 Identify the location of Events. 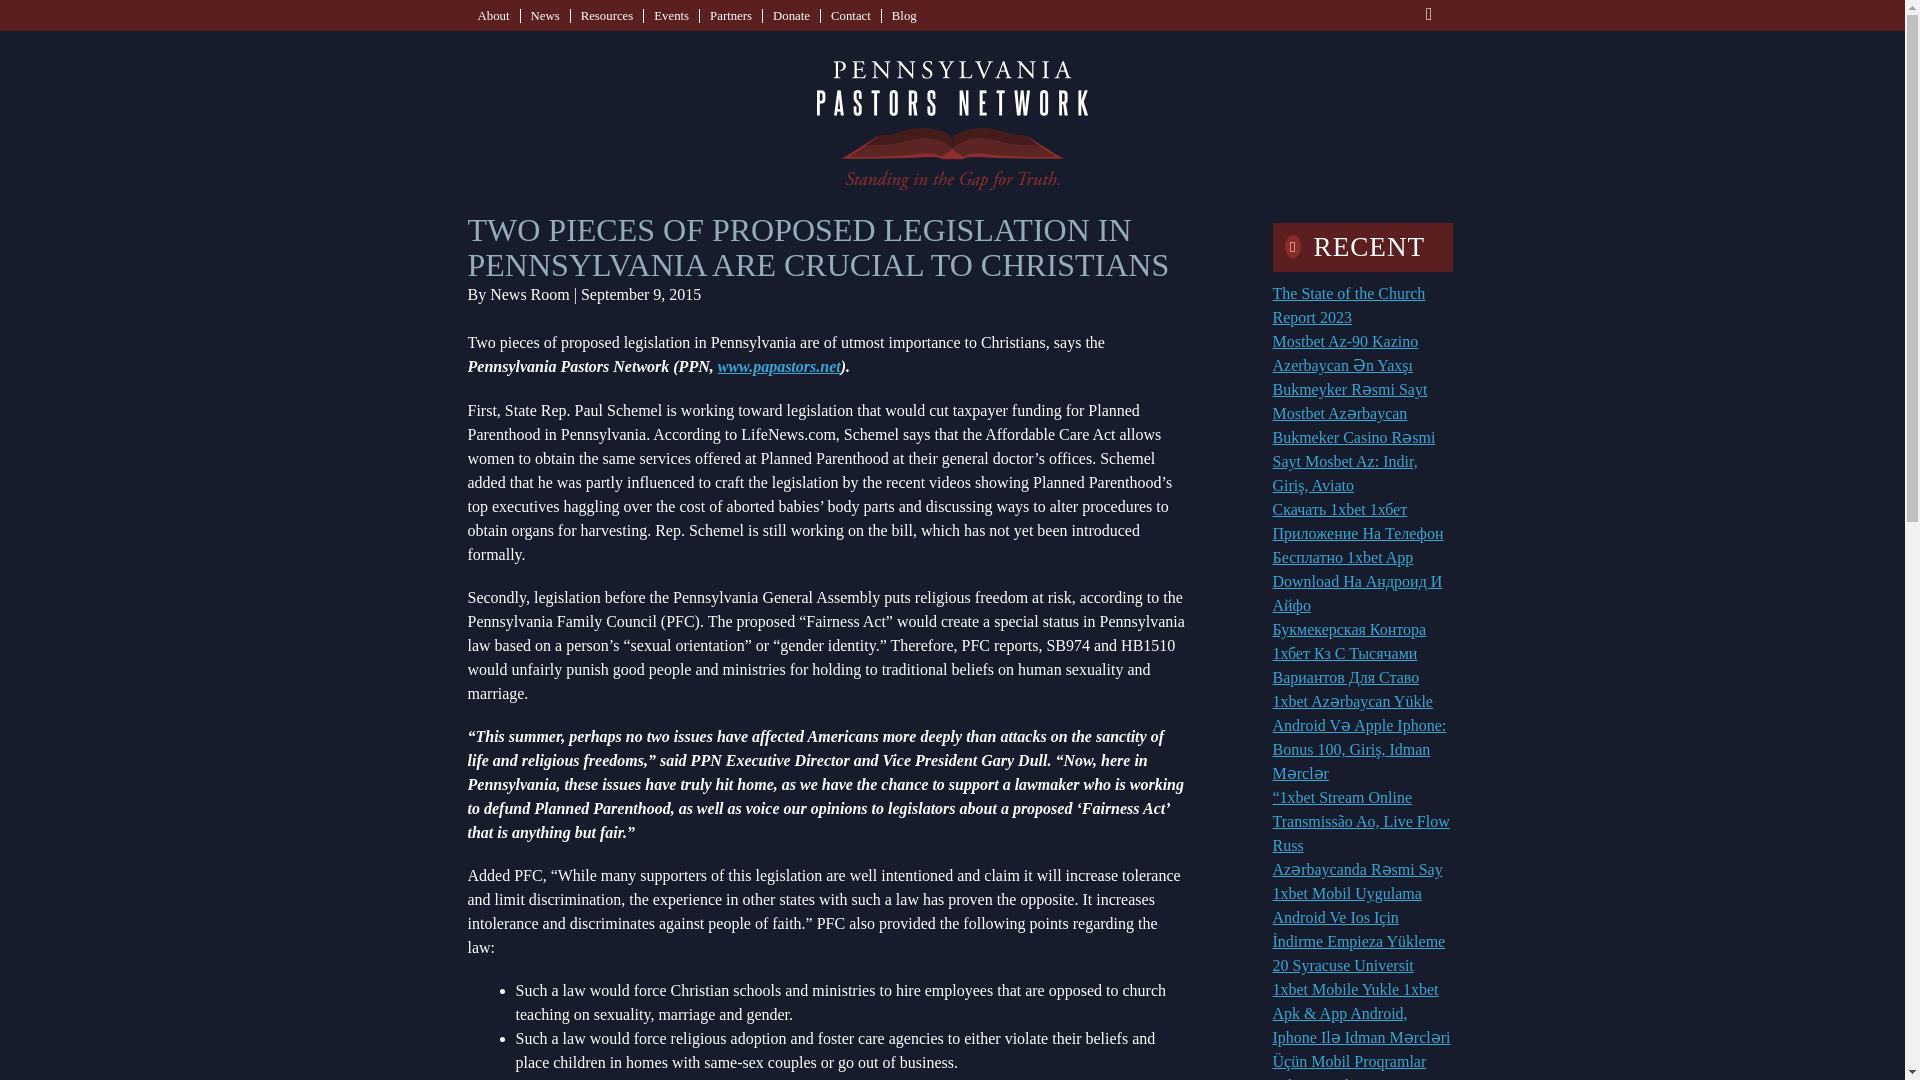
(672, 15).